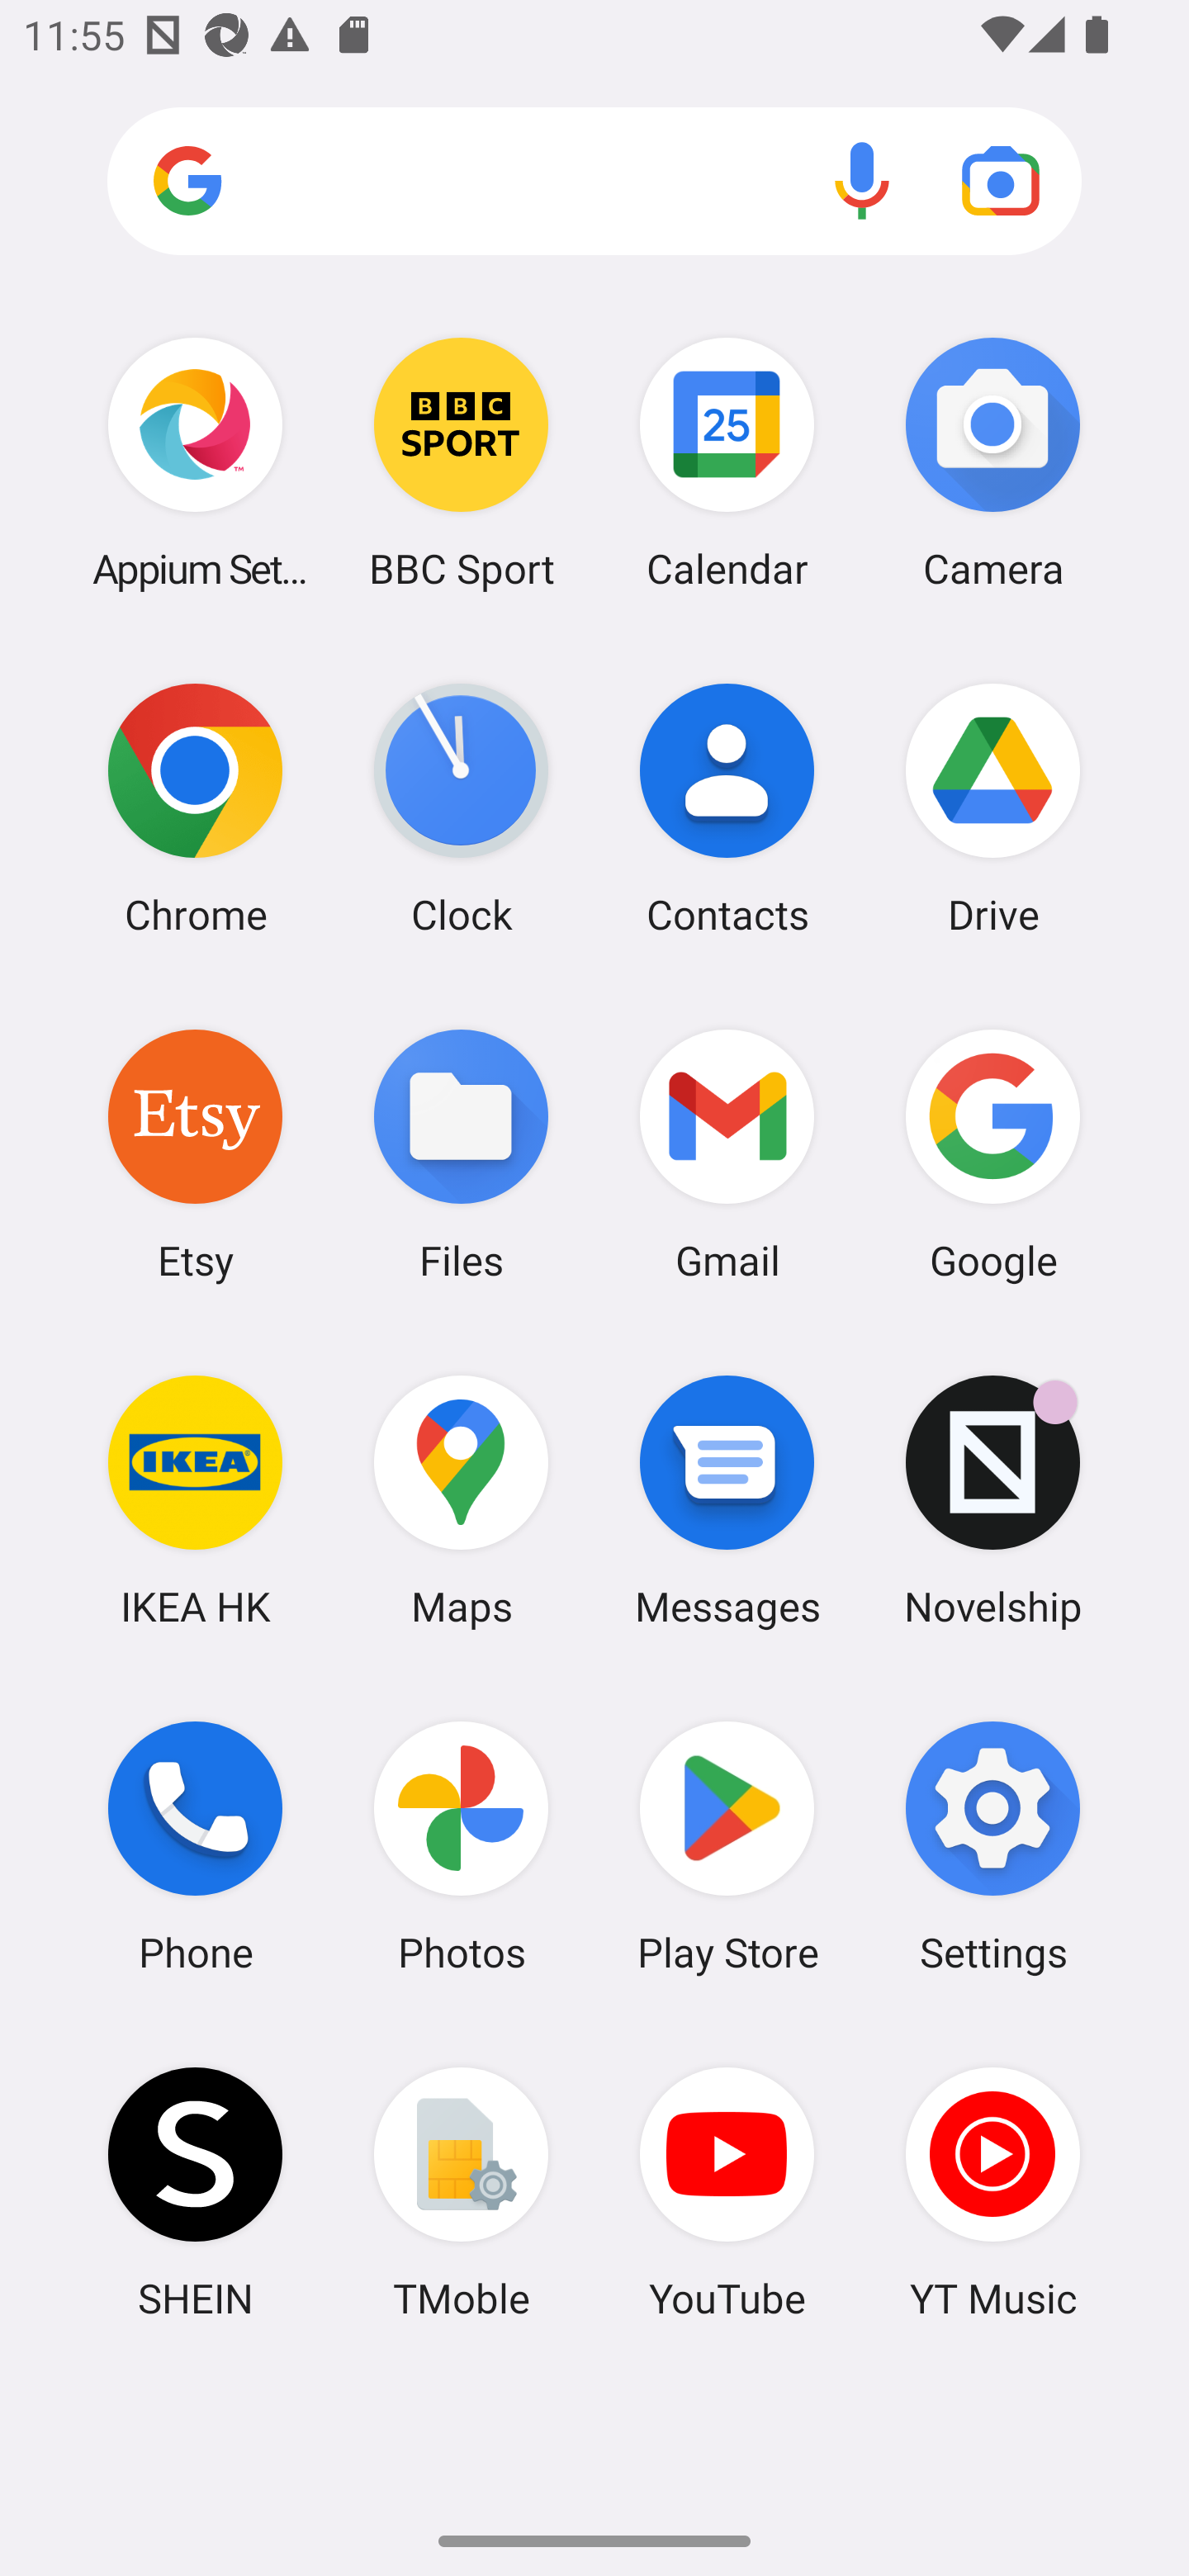 Image resolution: width=1189 pixels, height=2576 pixels. Describe the element at coordinates (195, 2192) in the screenshot. I see `SHEIN` at that location.